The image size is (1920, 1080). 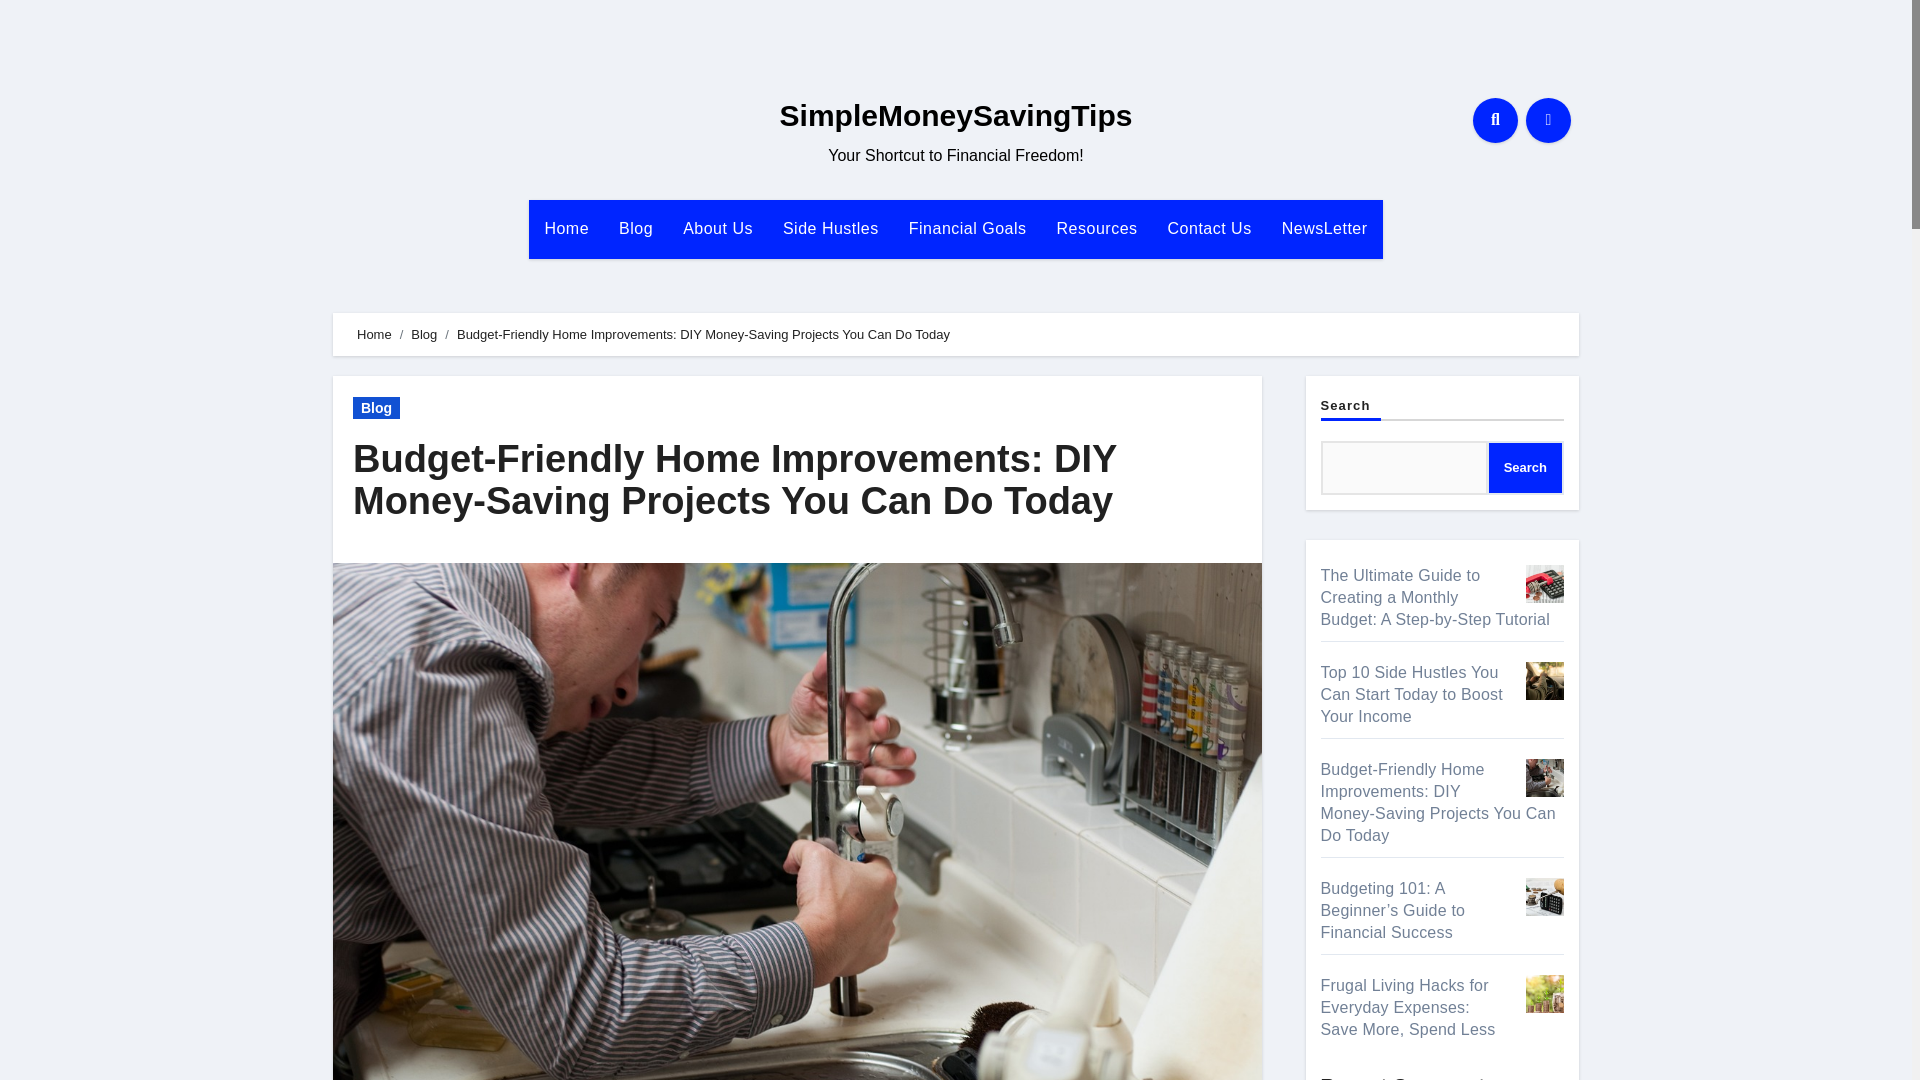 What do you see at coordinates (566, 228) in the screenshot?
I see `Home` at bounding box center [566, 228].